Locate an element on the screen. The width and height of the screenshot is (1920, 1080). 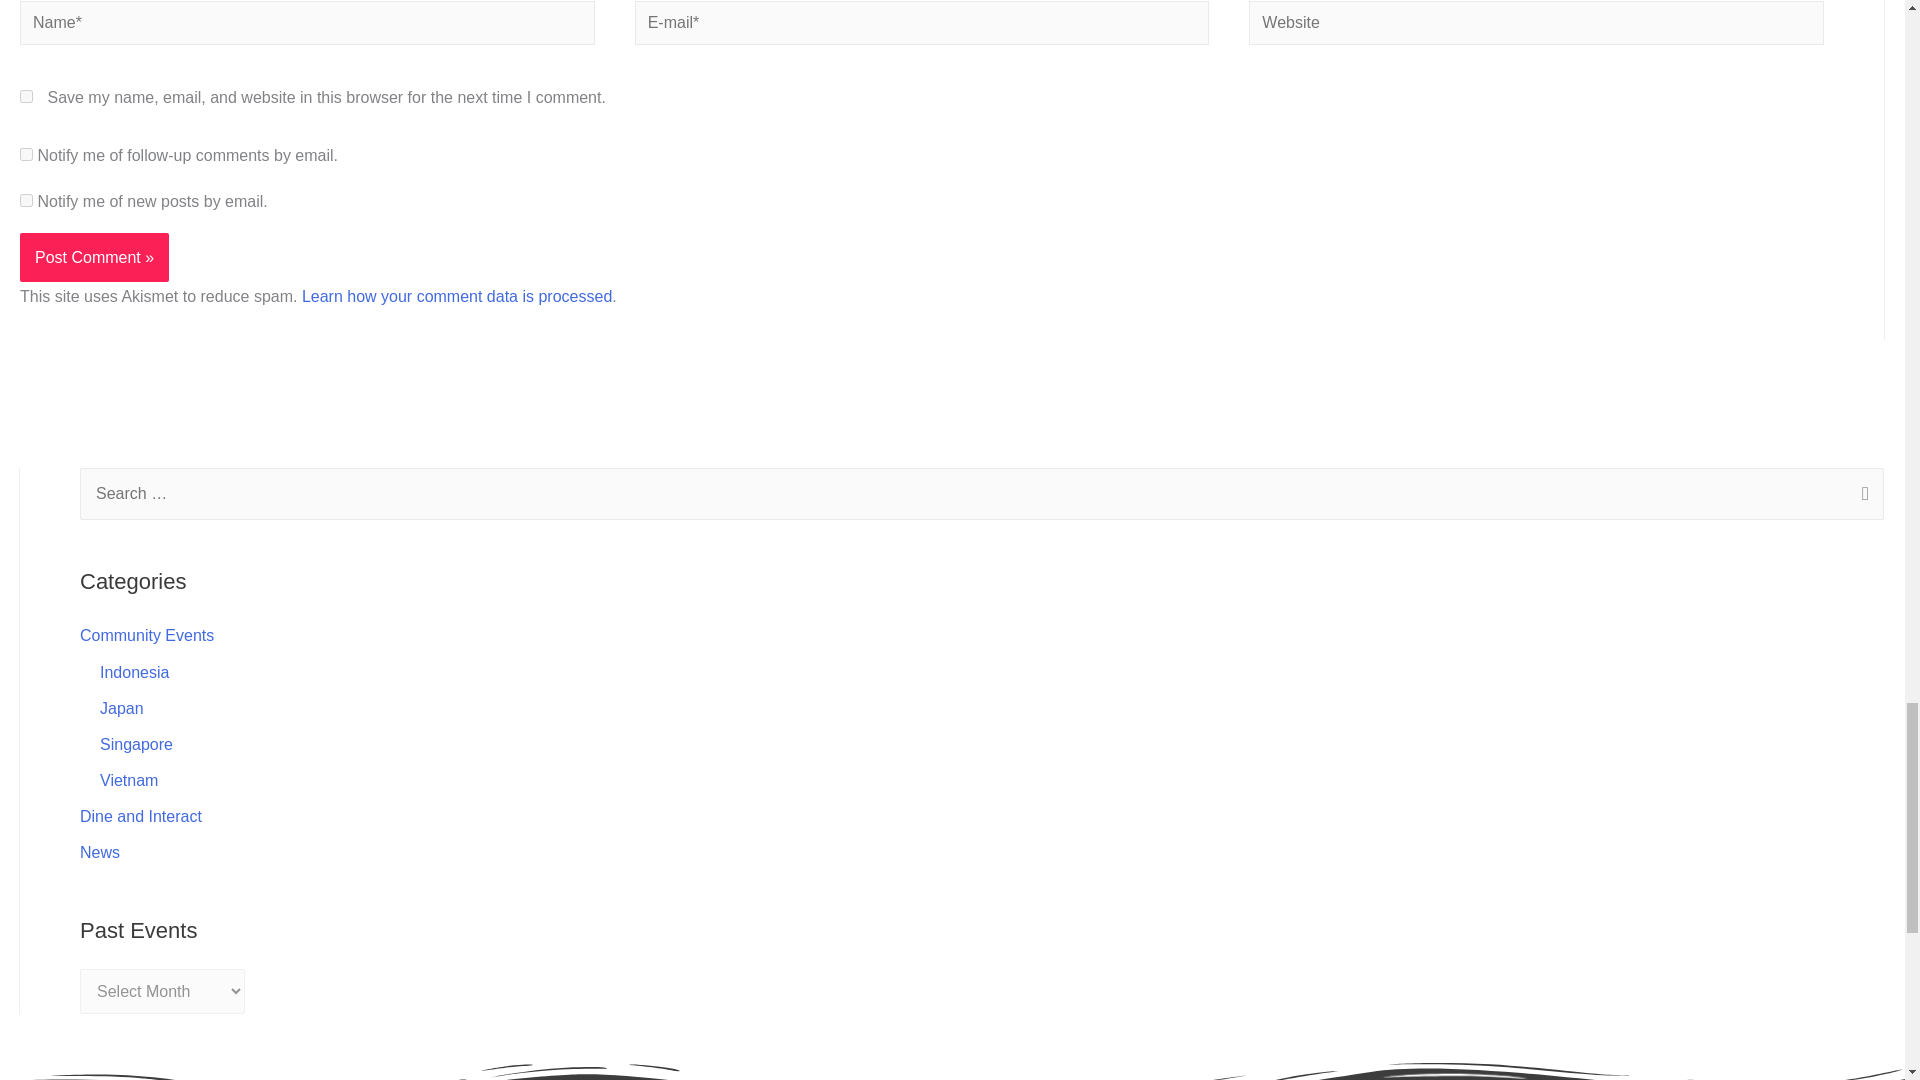
subscribe is located at coordinates (26, 154).